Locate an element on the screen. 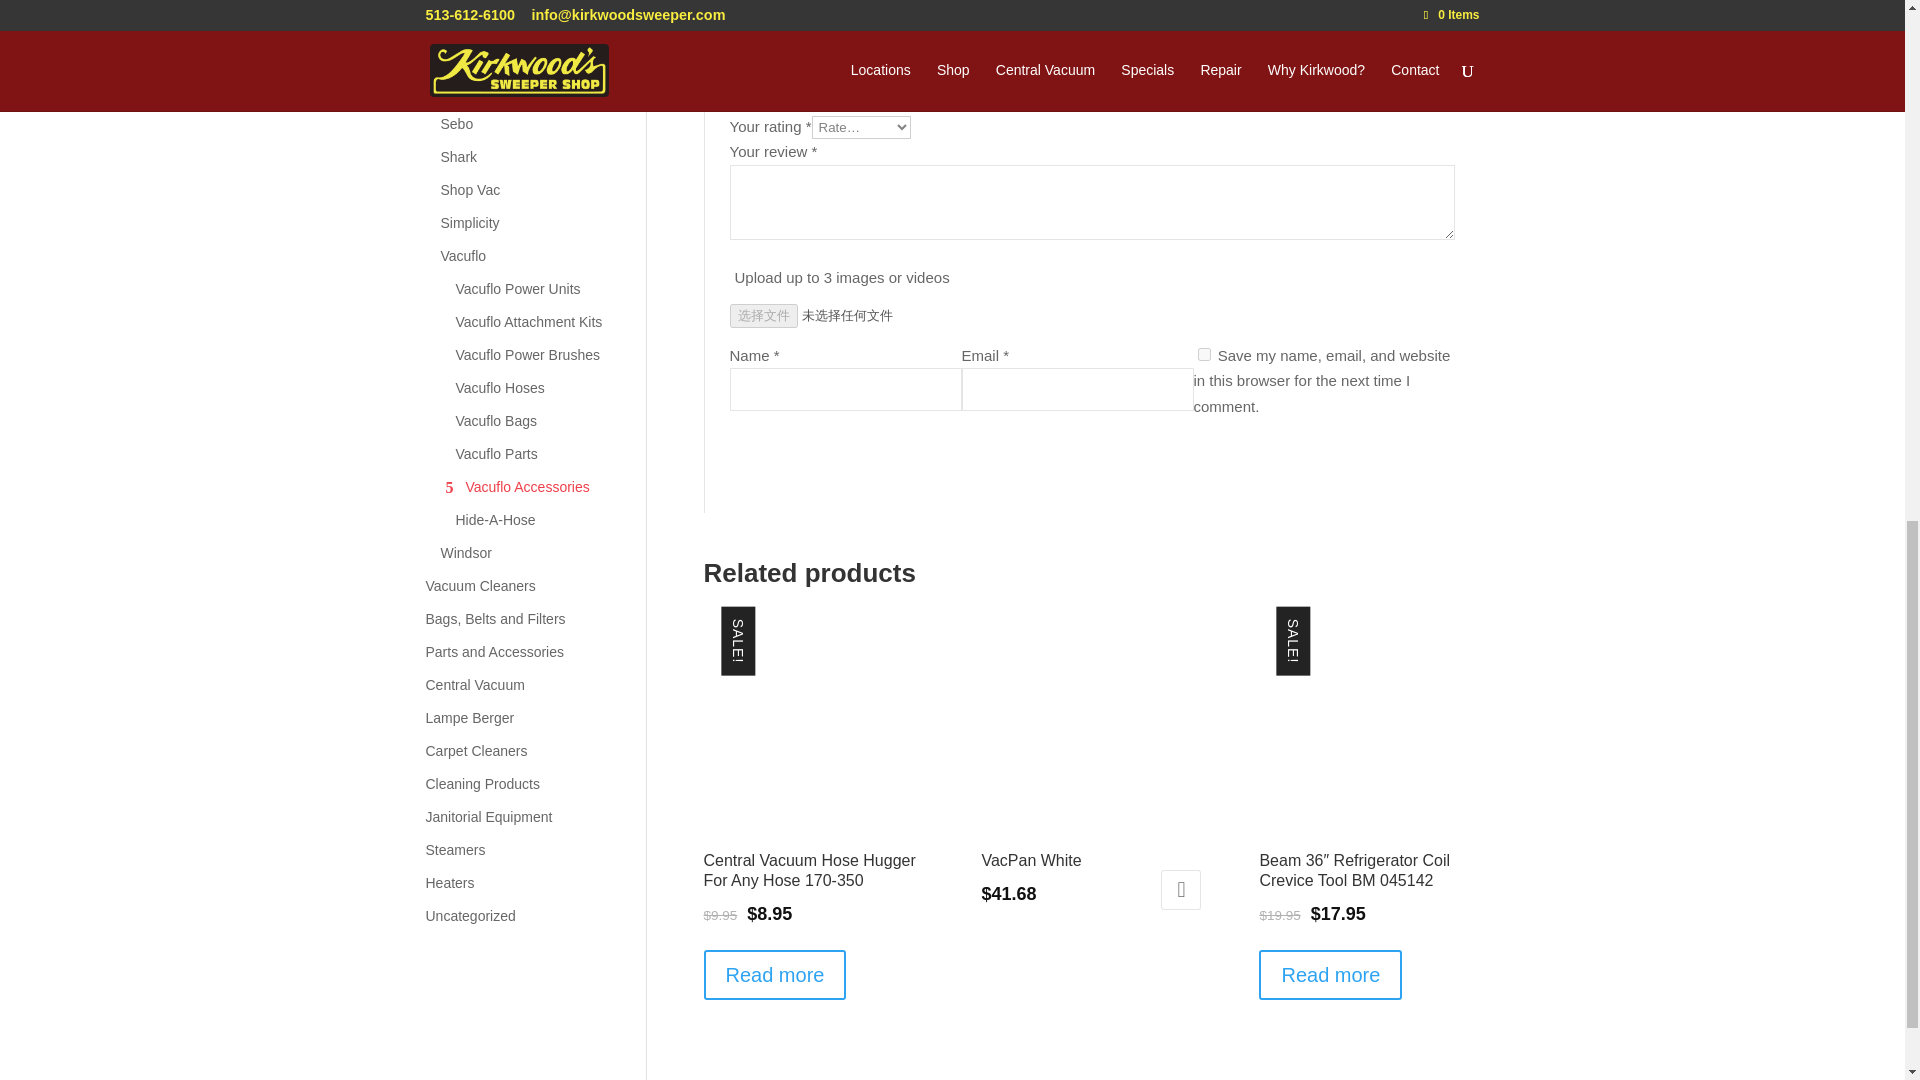 This screenshot has width=1920, height=1080. Read more is located at coordinates (775, 975).